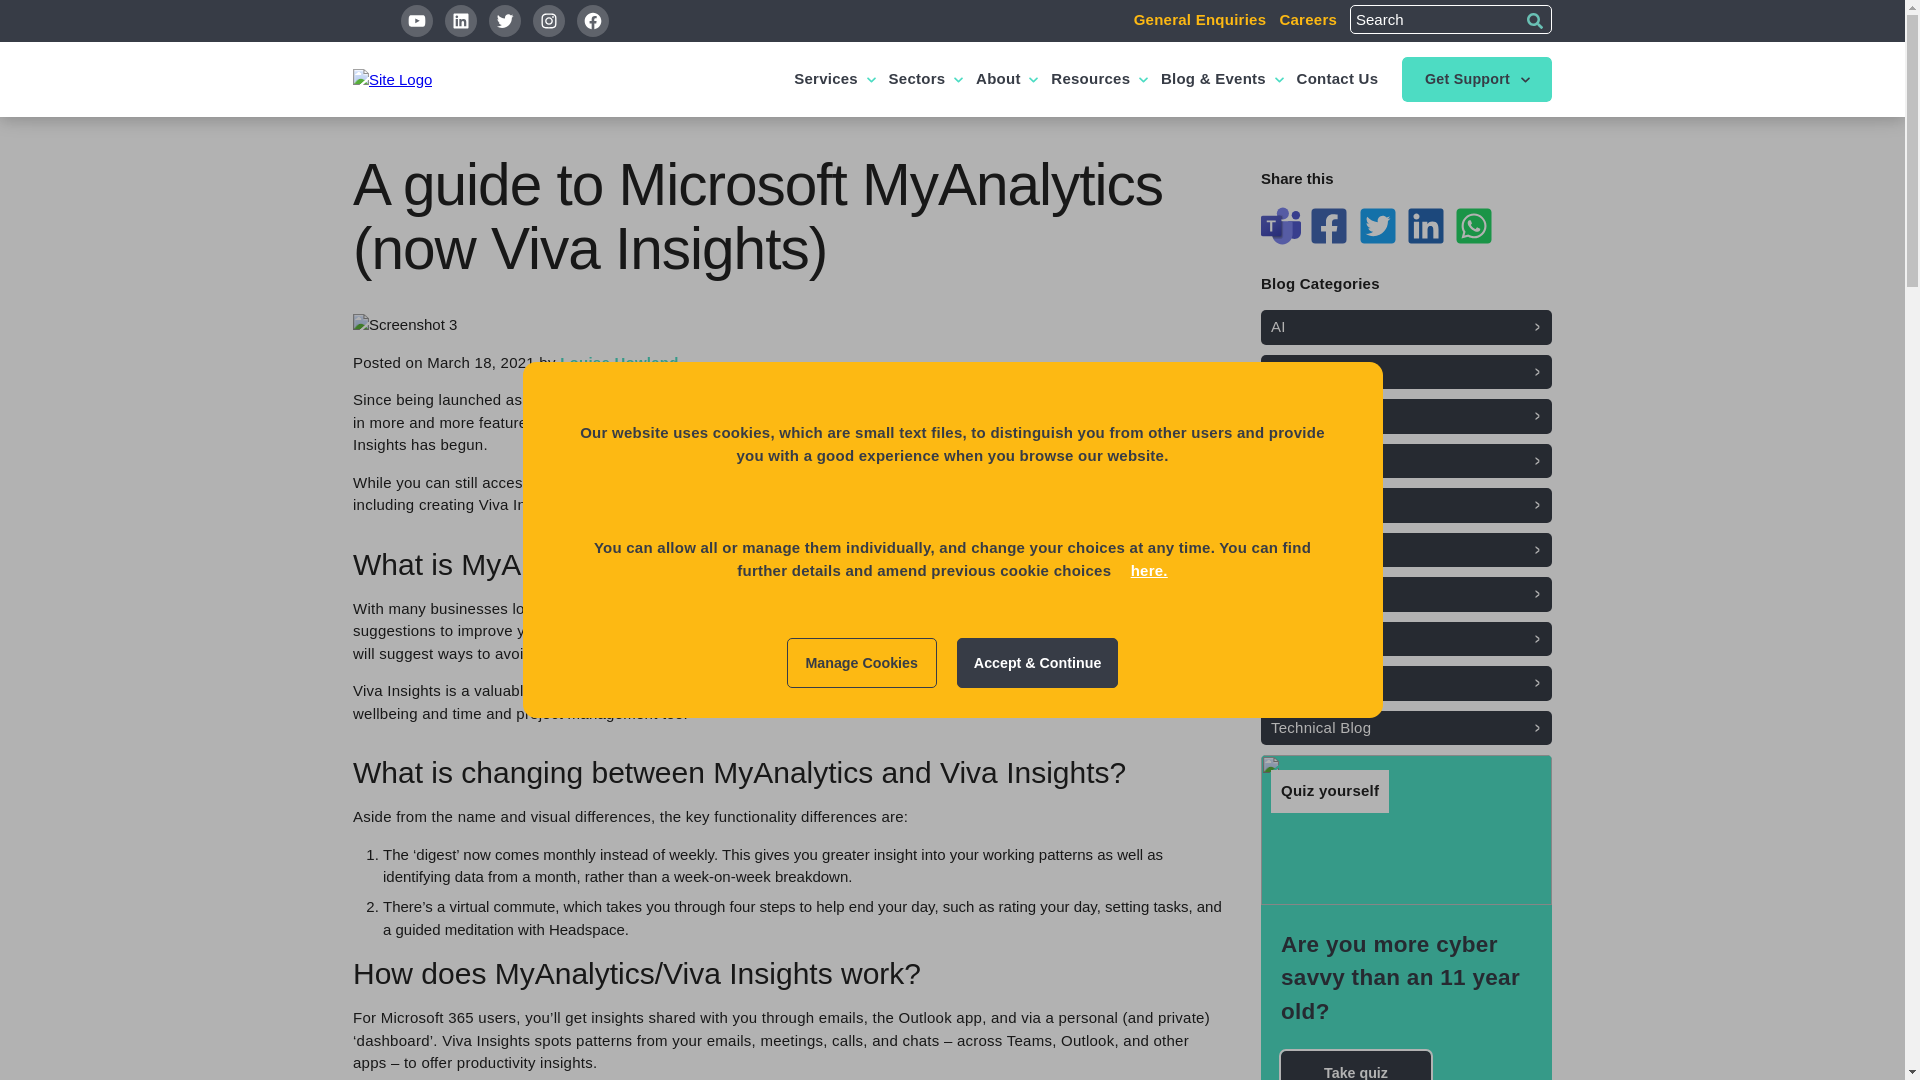 The width and height of the screenshot is (1920, 1080). Describe the element at coordinates (548, 20) in the screenshot. I see `Instagram` at that location.